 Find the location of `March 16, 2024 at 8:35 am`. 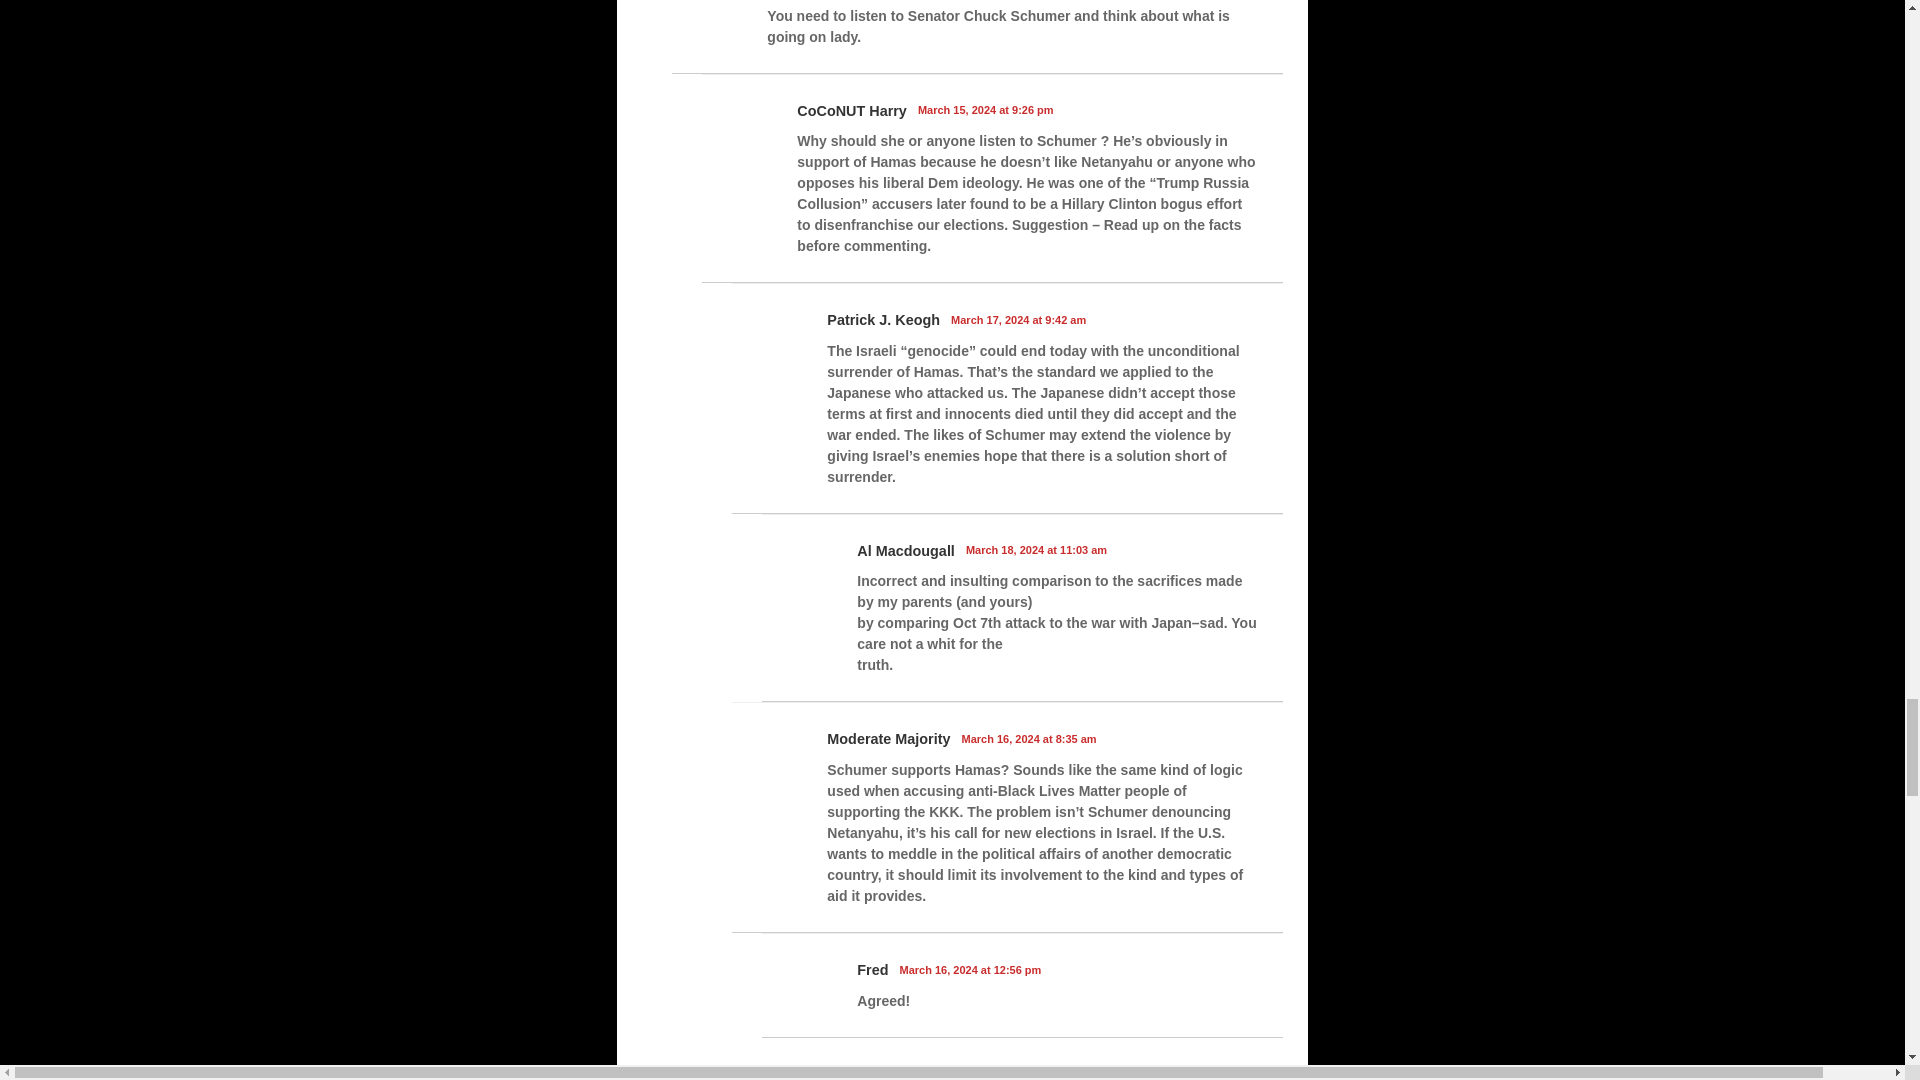

March 16, 2024 at 8:35 am is located at coordinates (1028, 739).